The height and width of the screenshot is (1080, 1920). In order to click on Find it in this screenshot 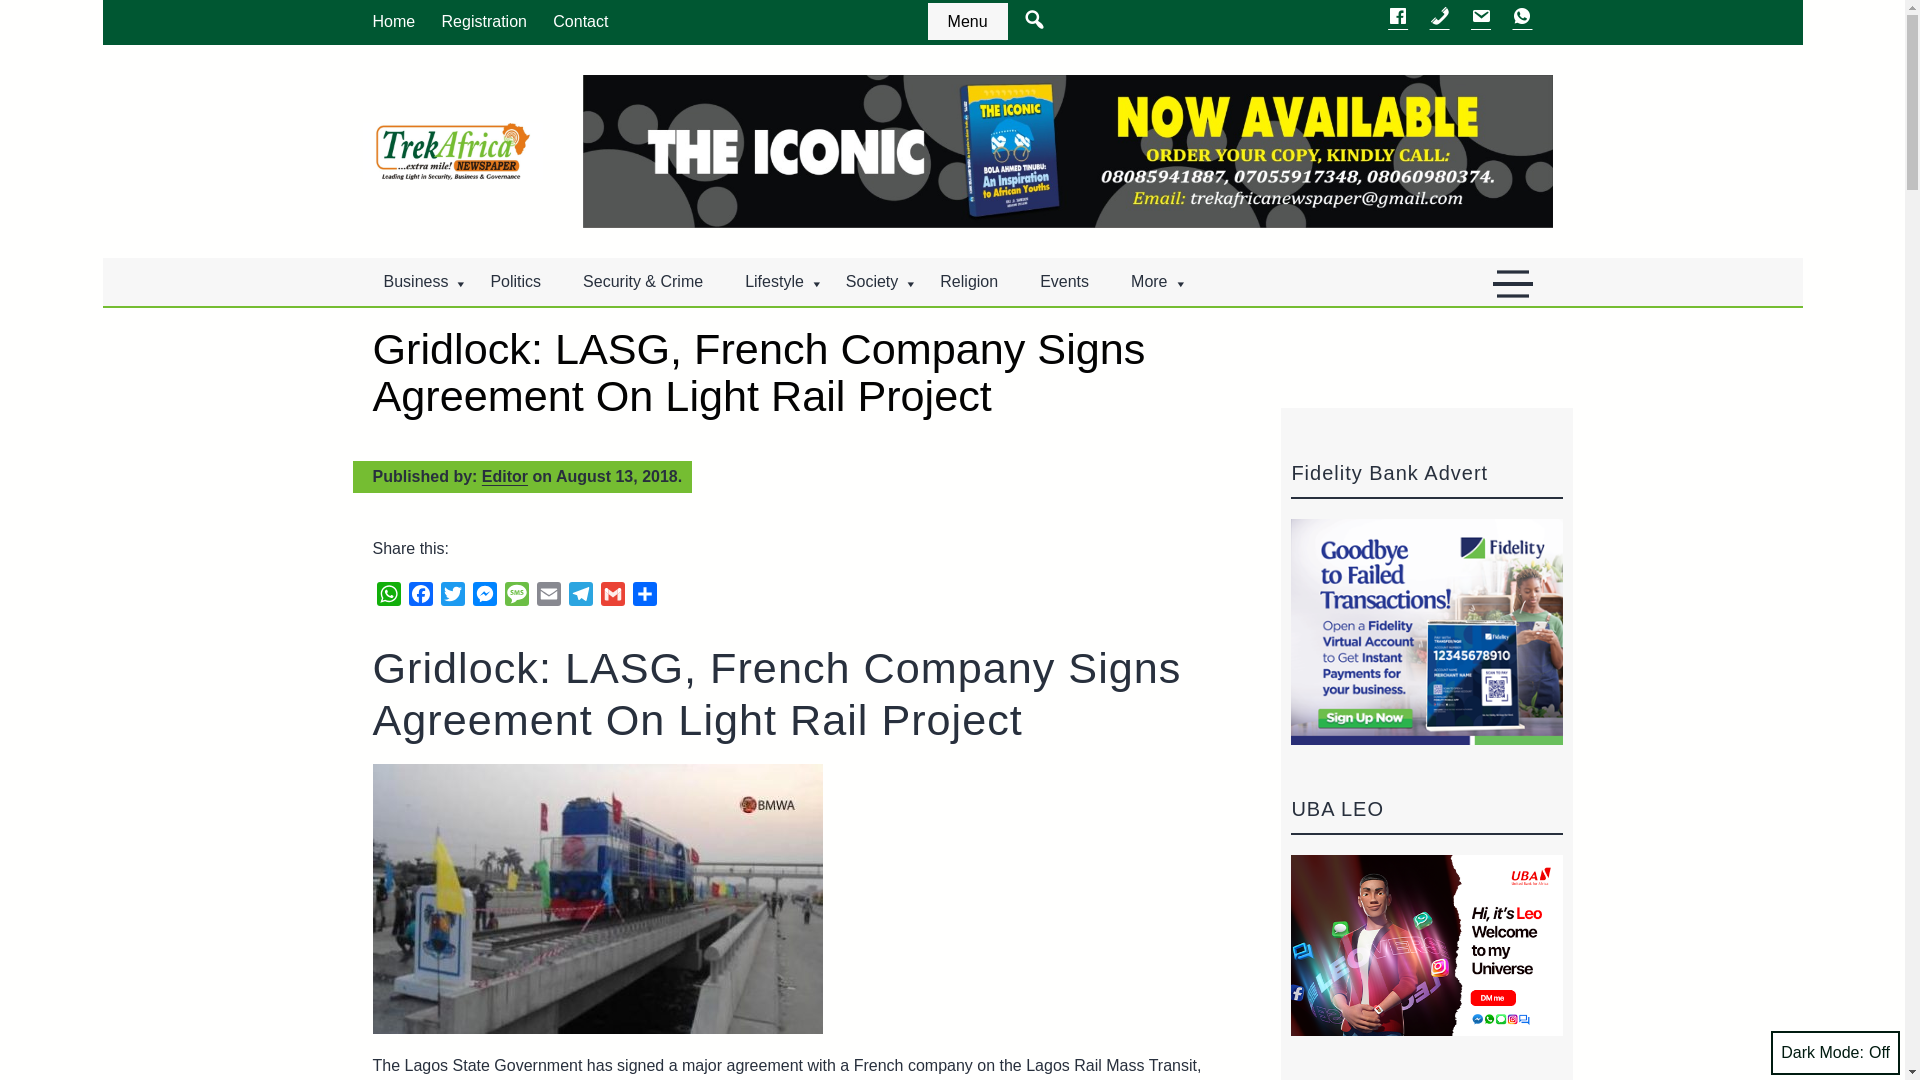, I will do `click(1085, 108)`.